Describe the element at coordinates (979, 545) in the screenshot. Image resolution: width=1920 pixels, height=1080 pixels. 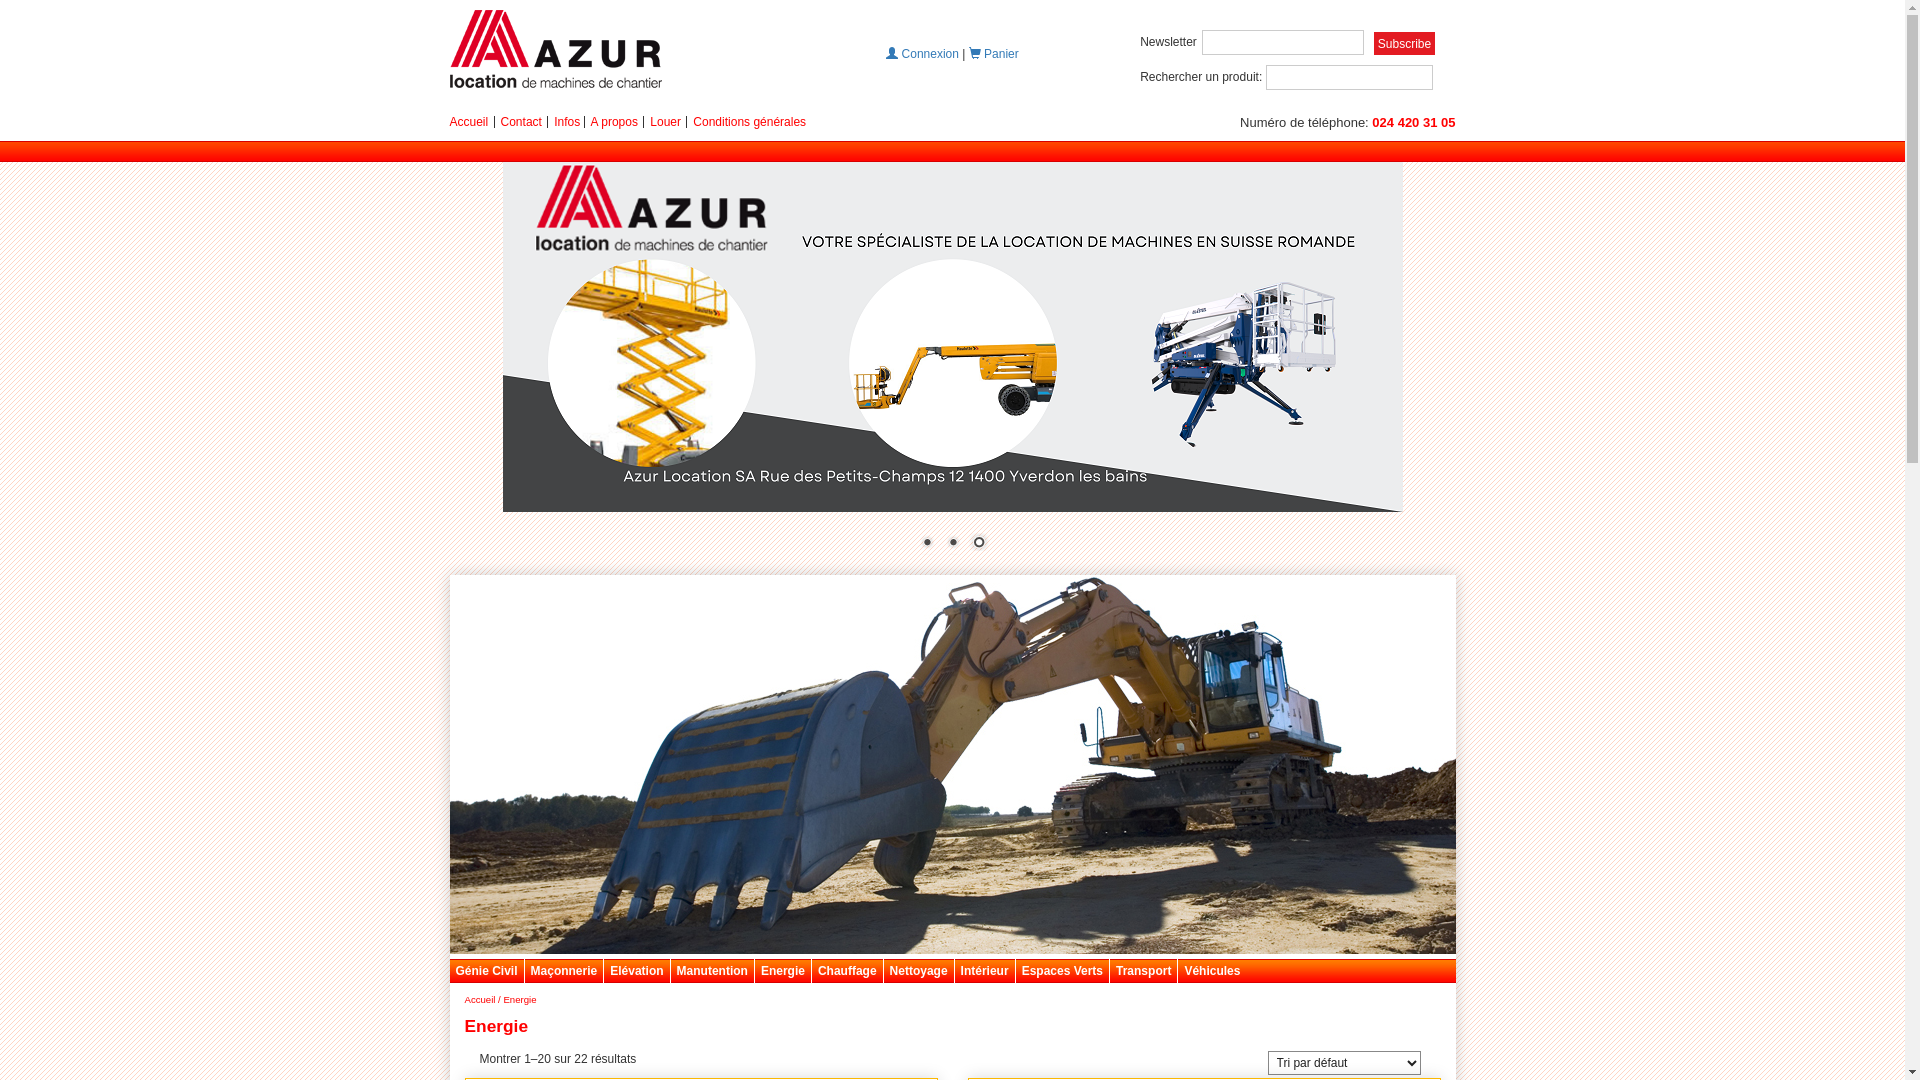
I see `3` at that location.